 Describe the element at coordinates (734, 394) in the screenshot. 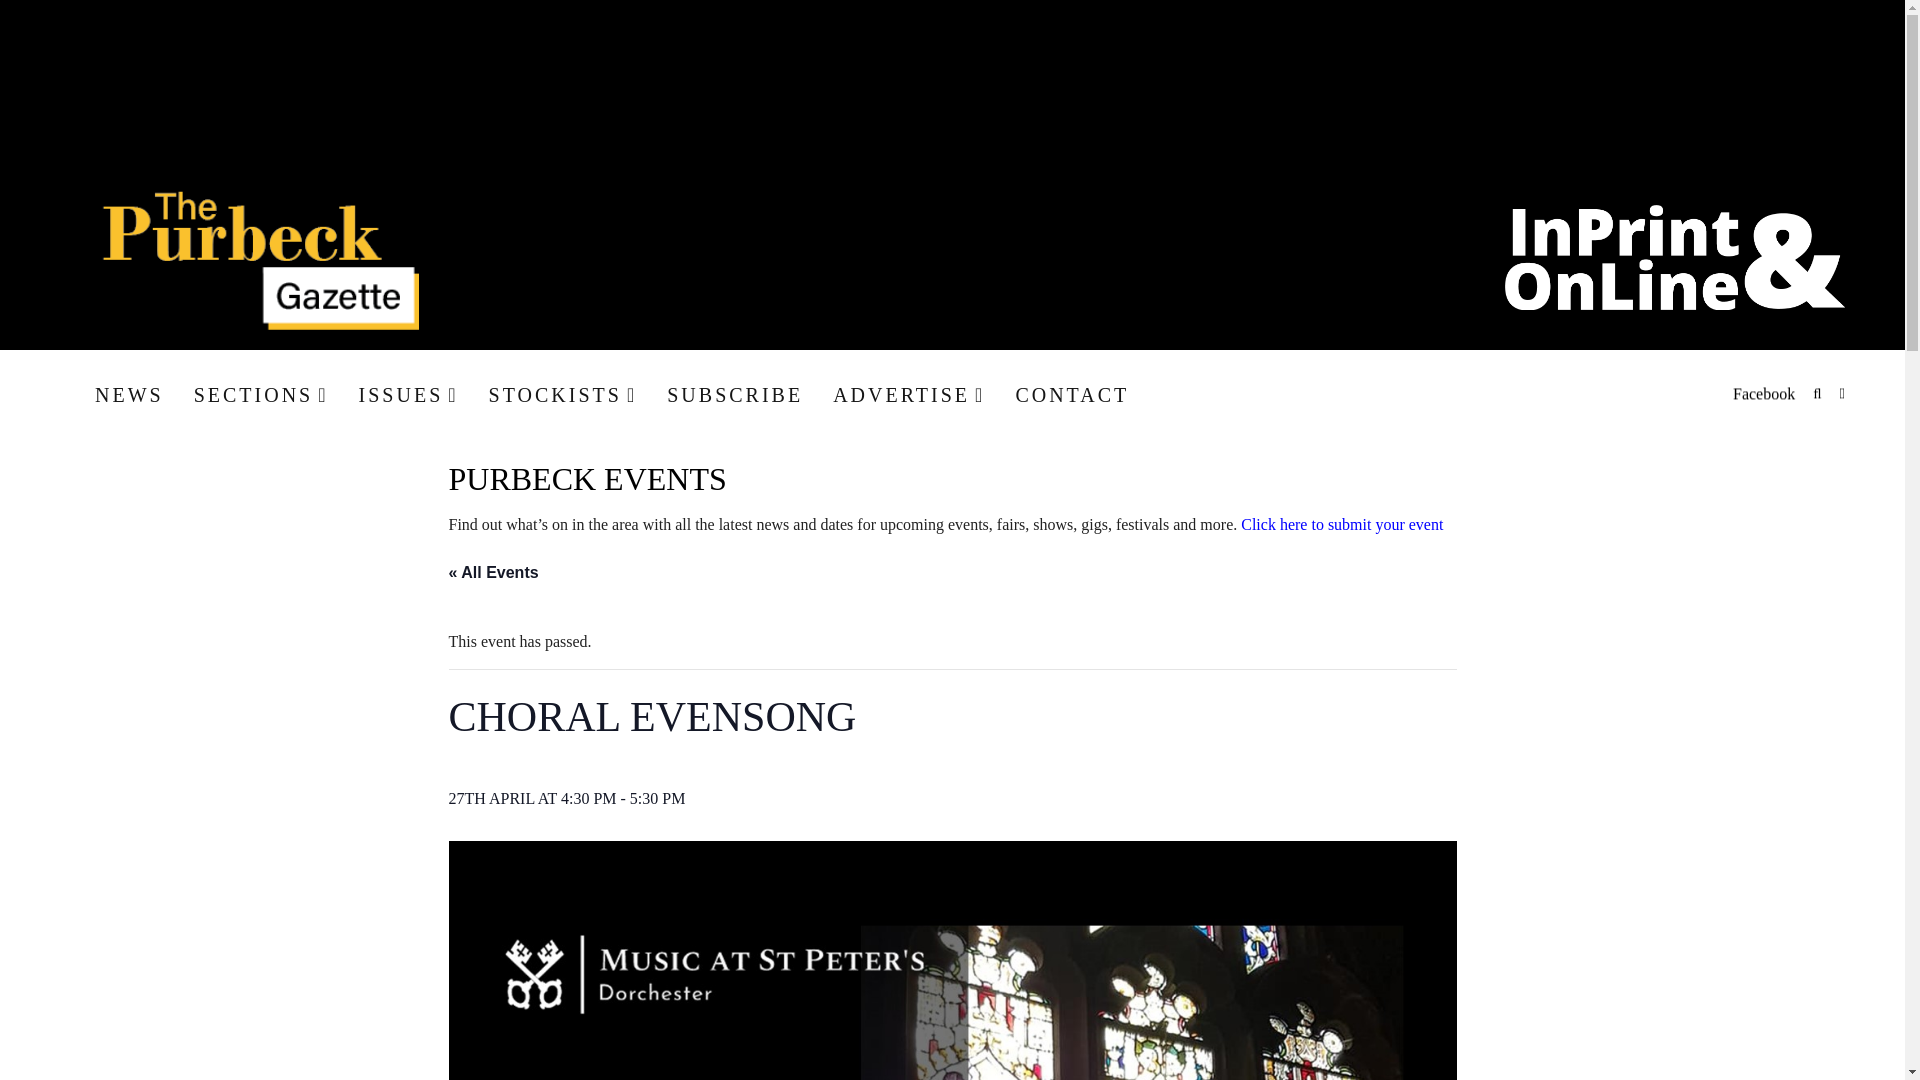

I see `SUBSCRIBE` at that location.